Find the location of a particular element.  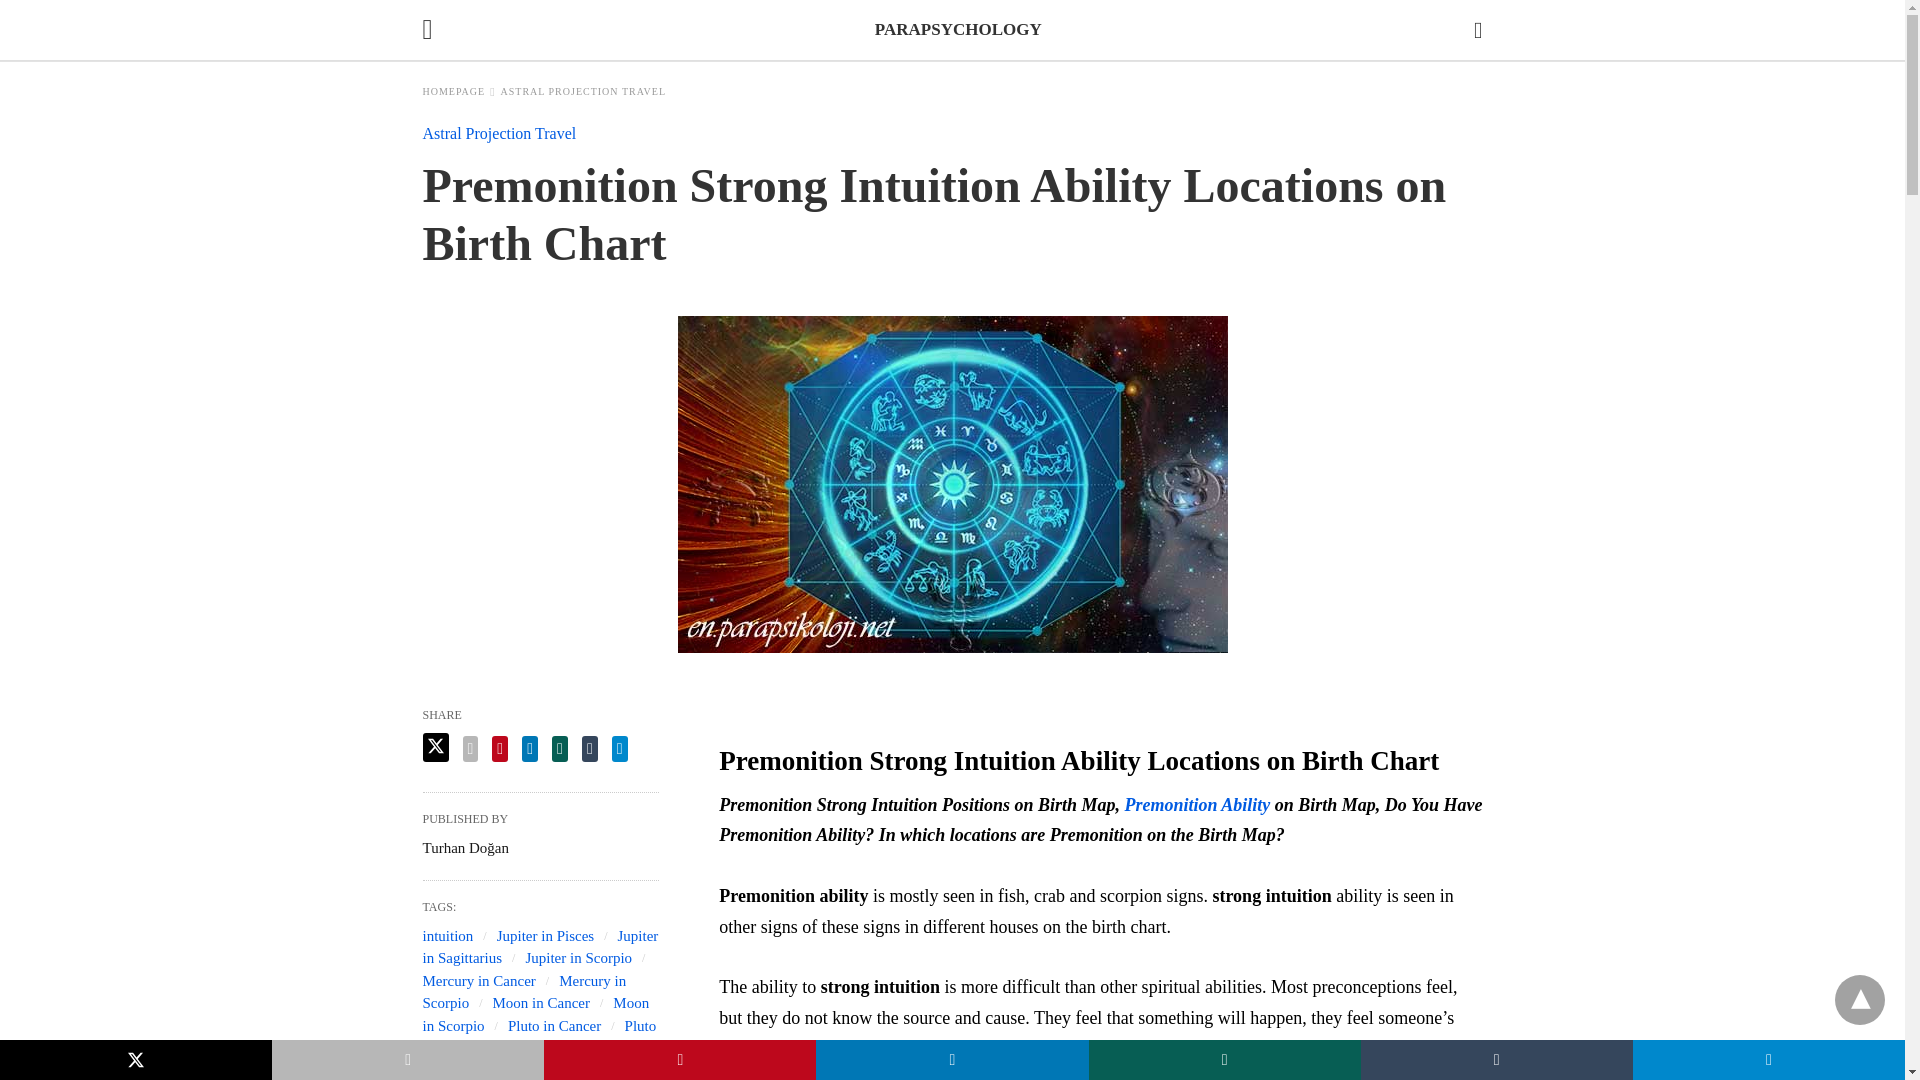

Mercury in Scorpio is located at coordinates (524, 991).